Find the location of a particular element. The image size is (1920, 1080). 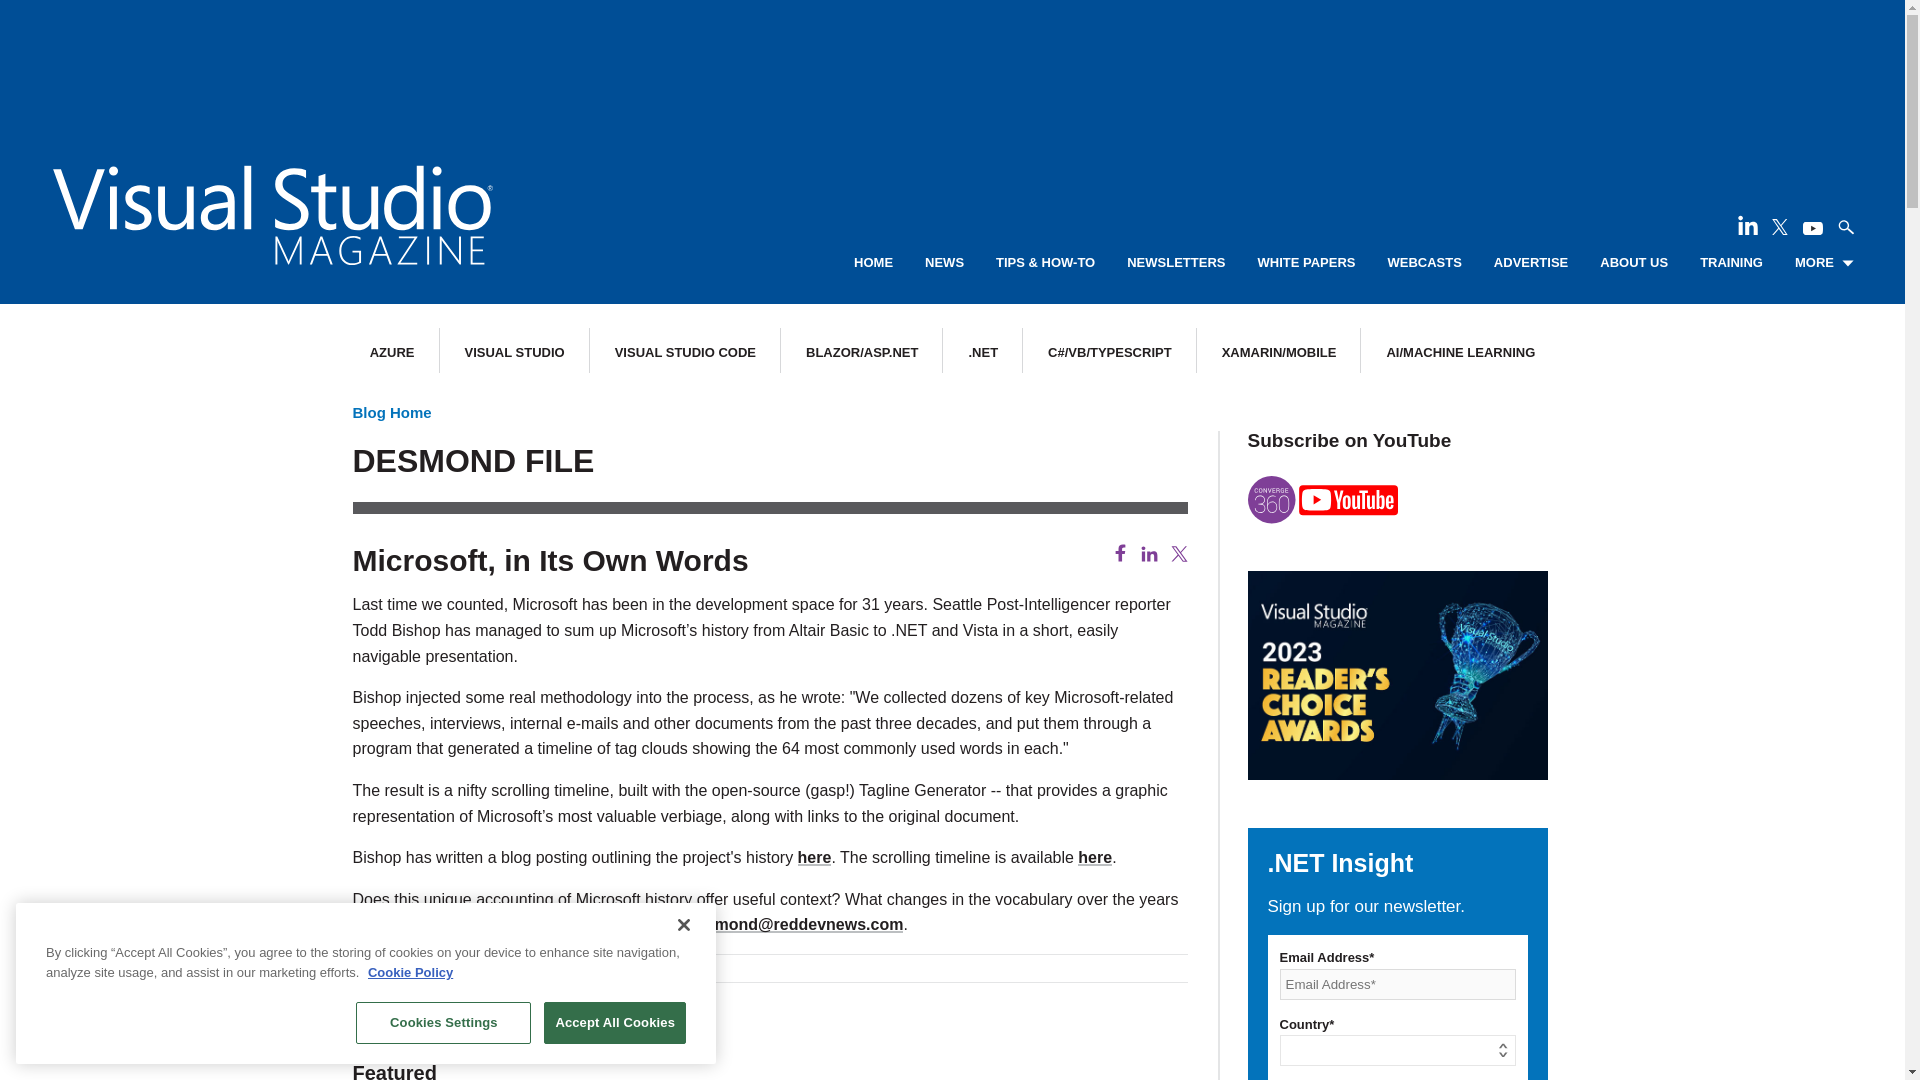

VISUAL STUDIO is located at coordinates (514, 352).